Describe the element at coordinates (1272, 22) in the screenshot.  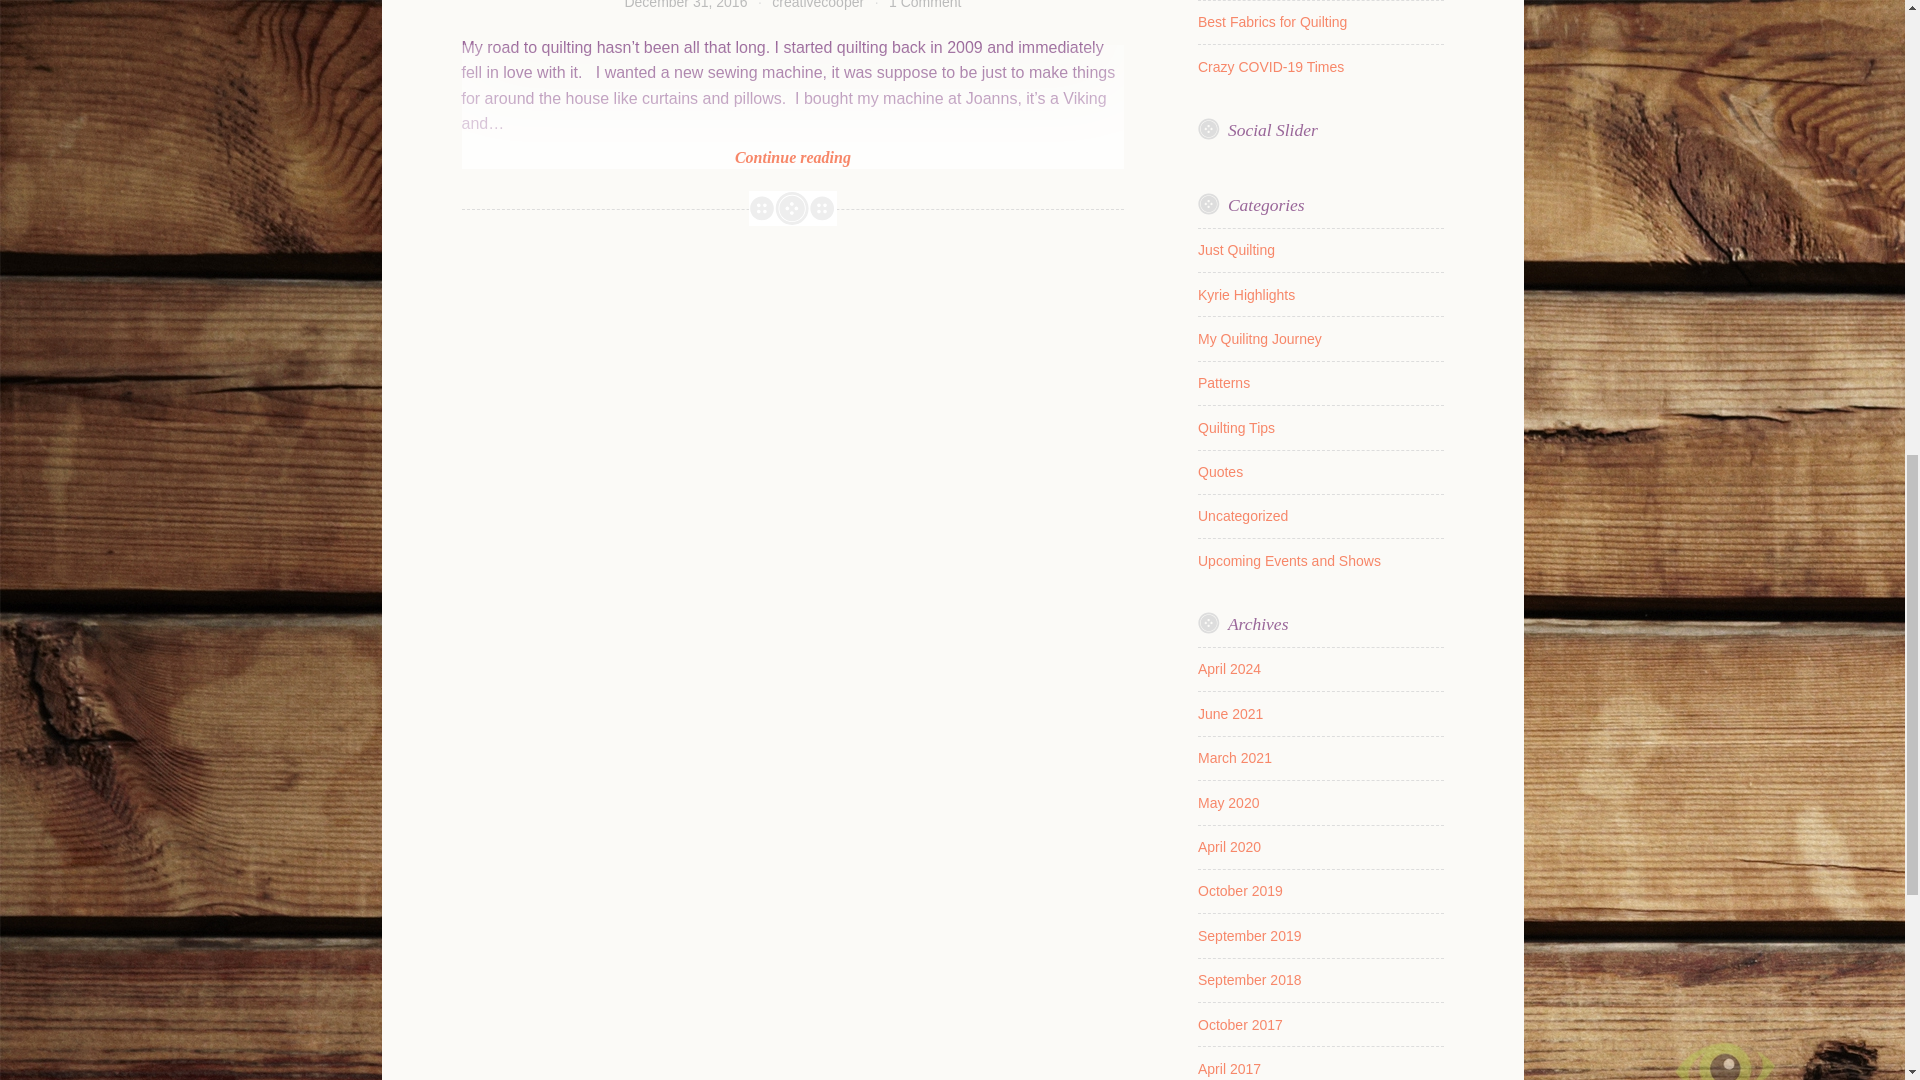
I see `creativecooper` at that location.